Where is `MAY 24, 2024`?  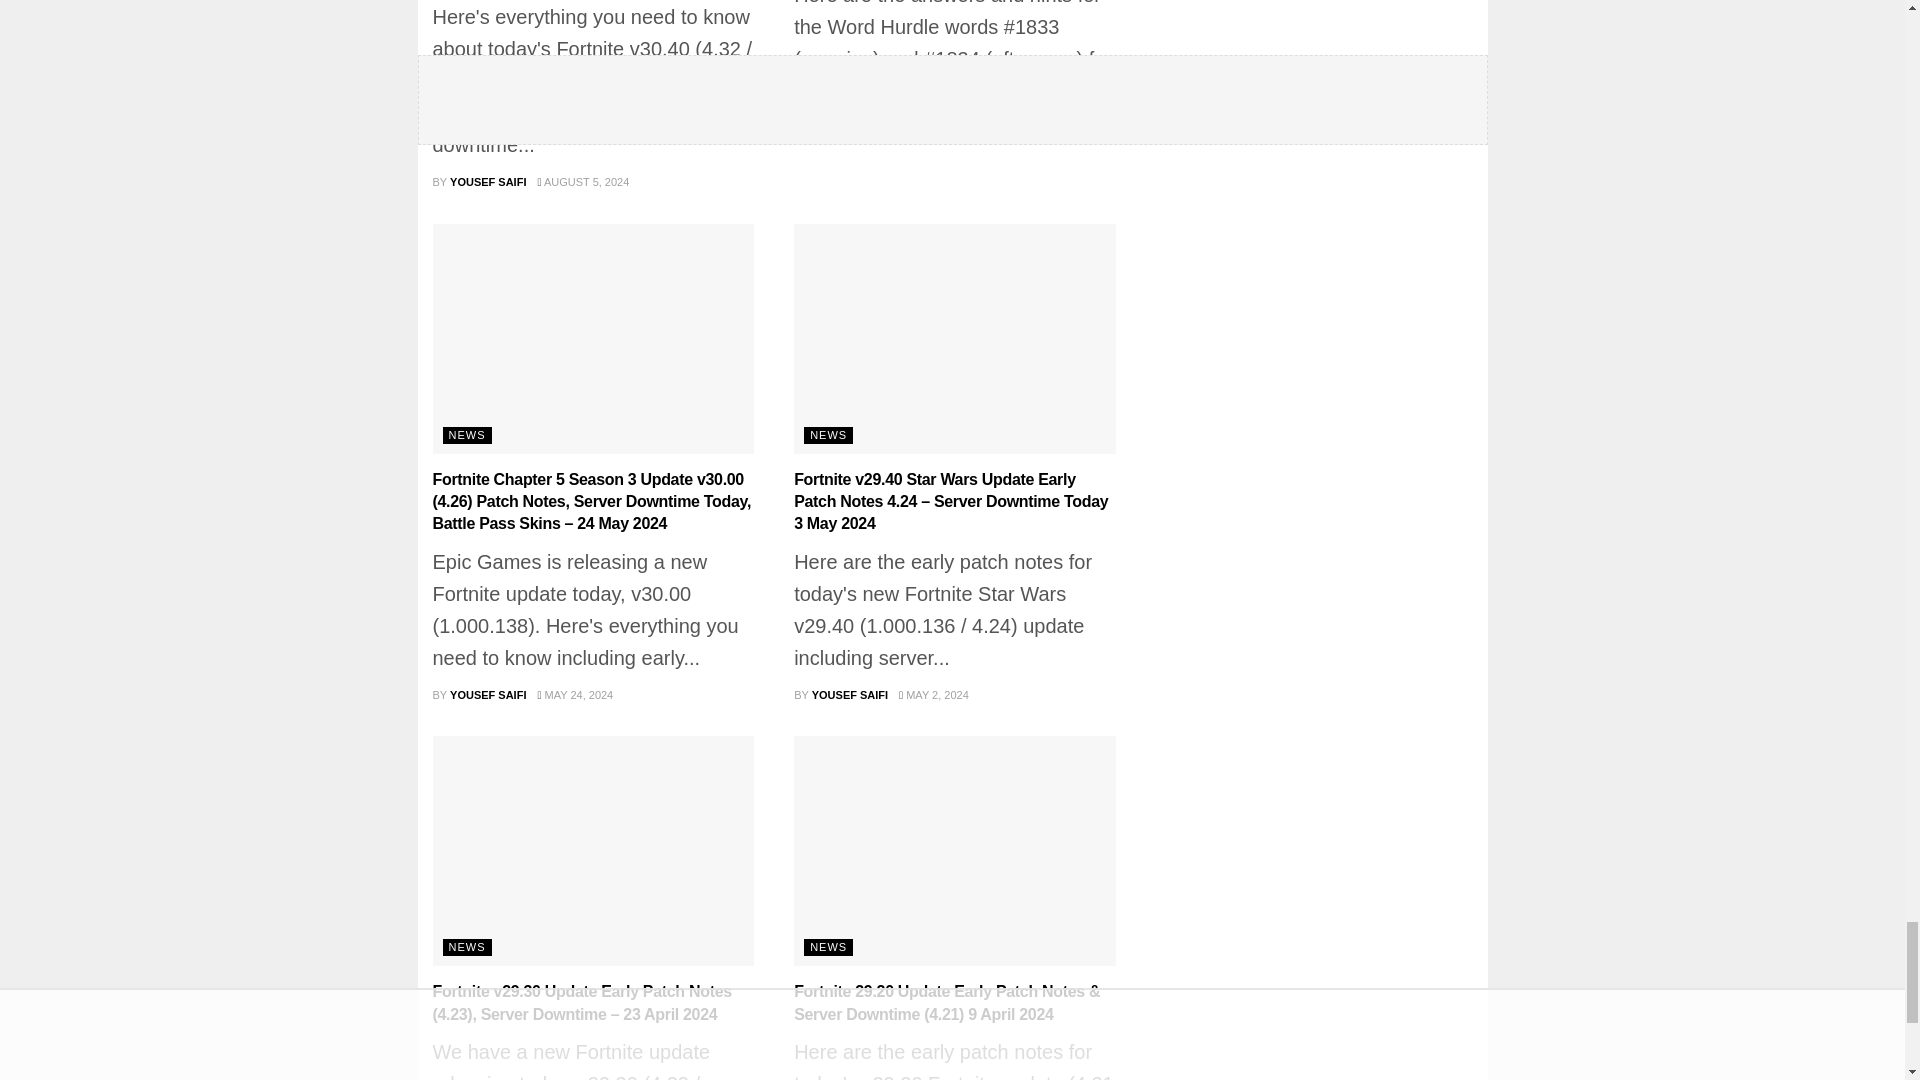 MAY 24, 2024 is located at coordinates (574, 694).